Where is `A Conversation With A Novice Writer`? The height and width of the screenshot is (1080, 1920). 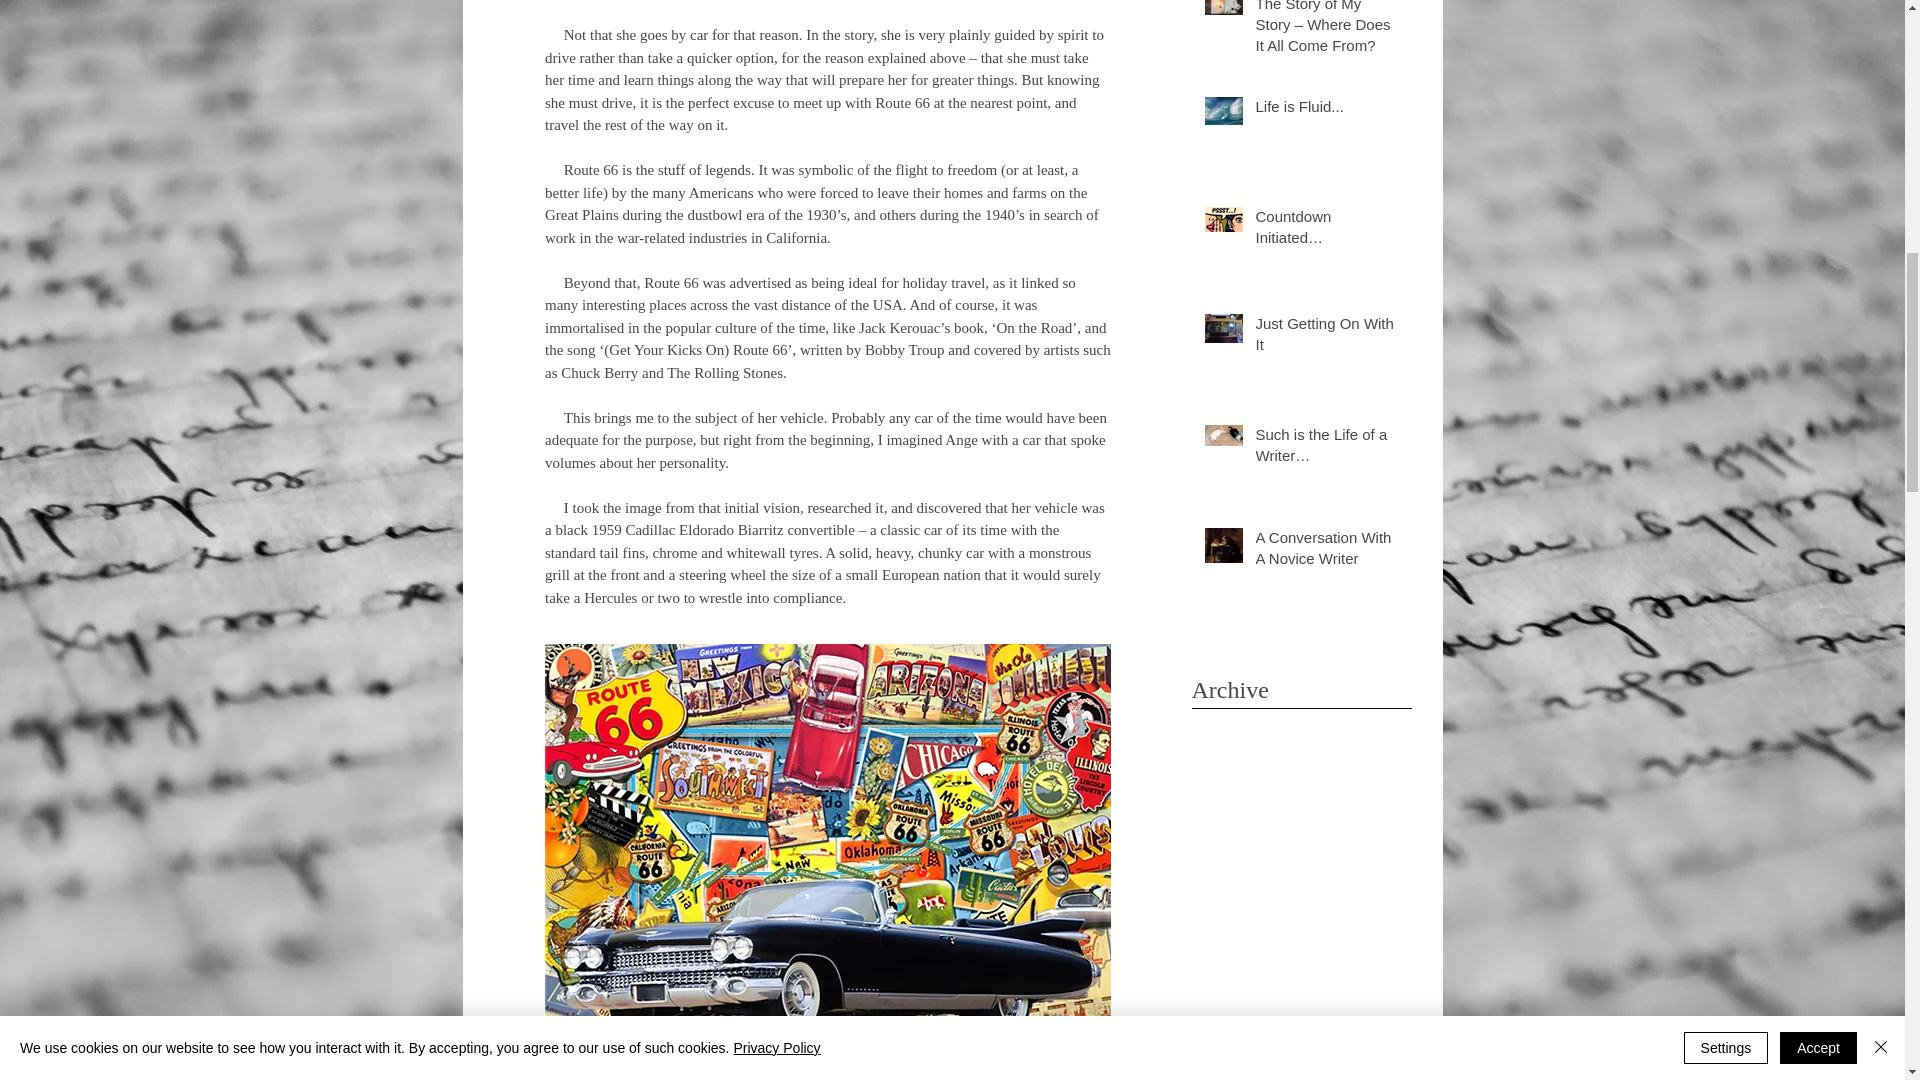 A Conversation With A Novice Writer is located at coordinates (1327, 552).